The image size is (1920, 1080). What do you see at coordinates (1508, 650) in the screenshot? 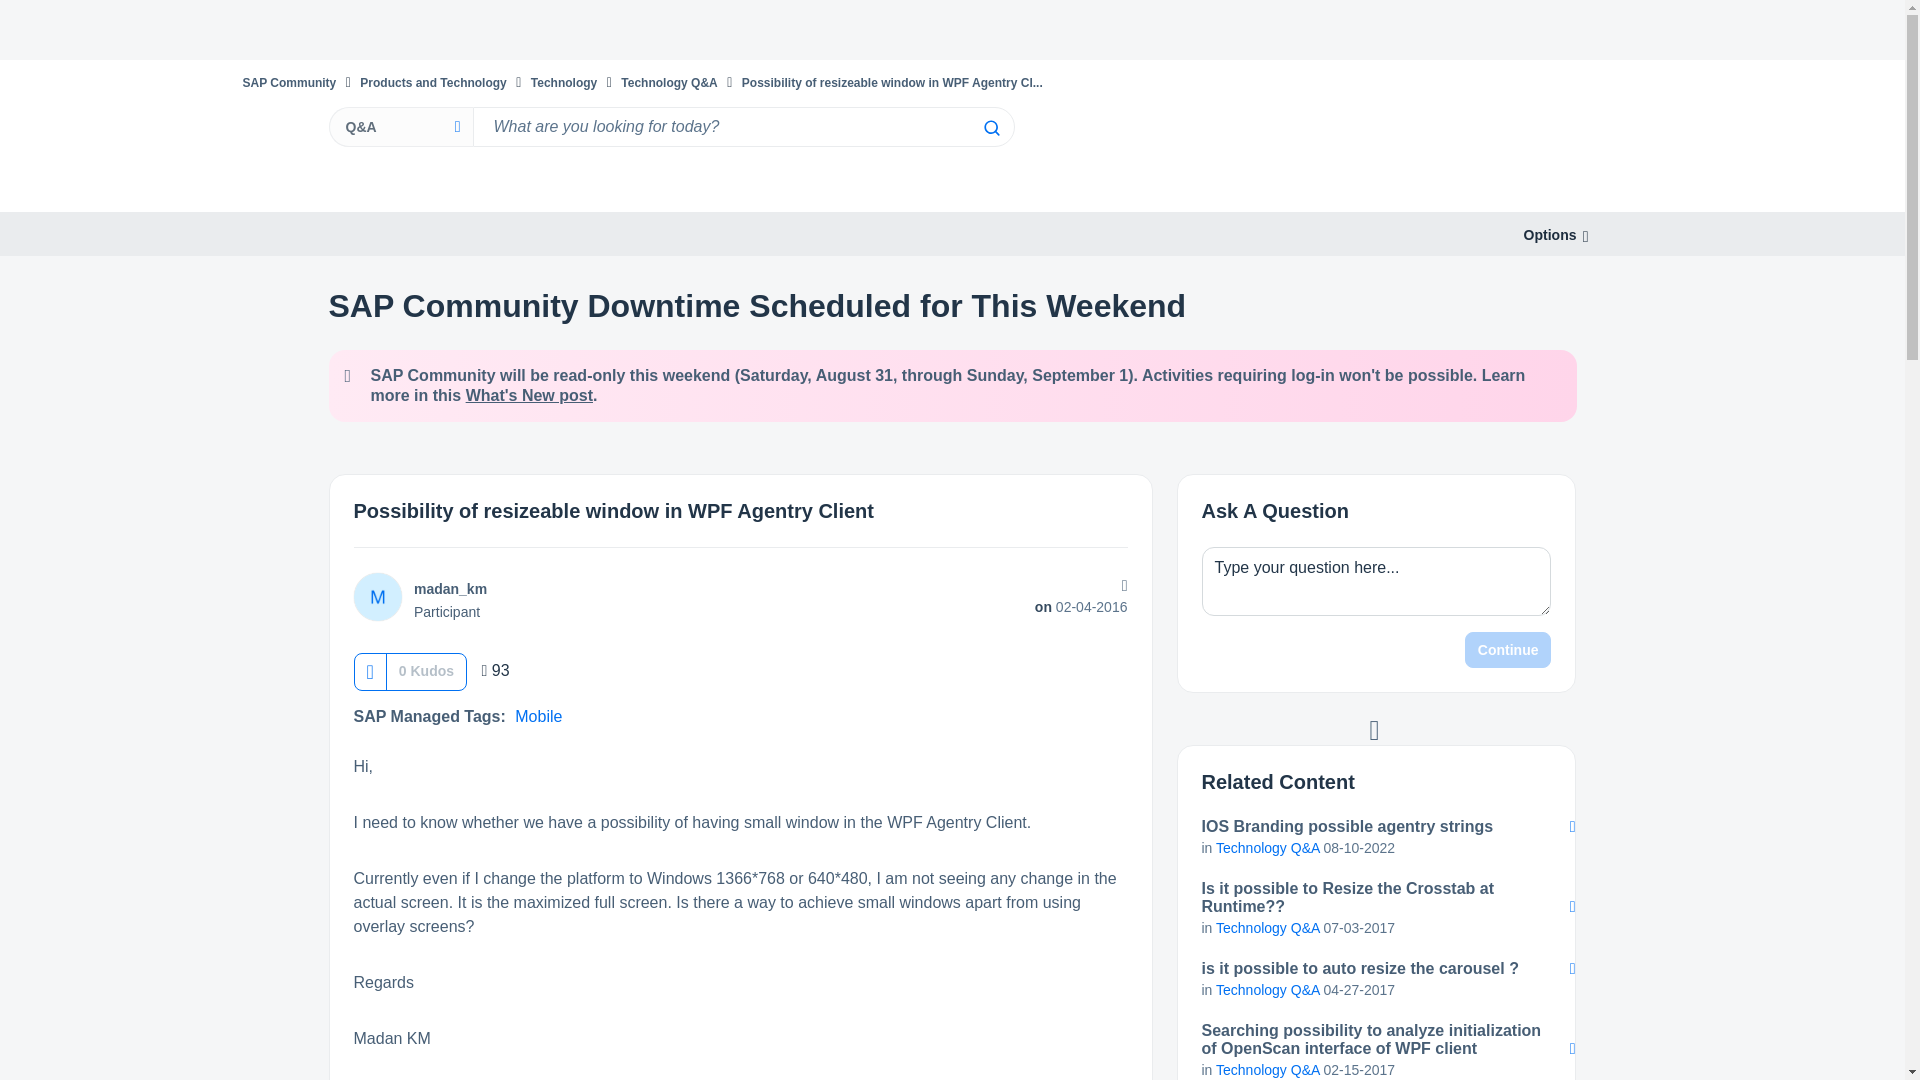
I see `Continue` at bounding box center [1508, 650].